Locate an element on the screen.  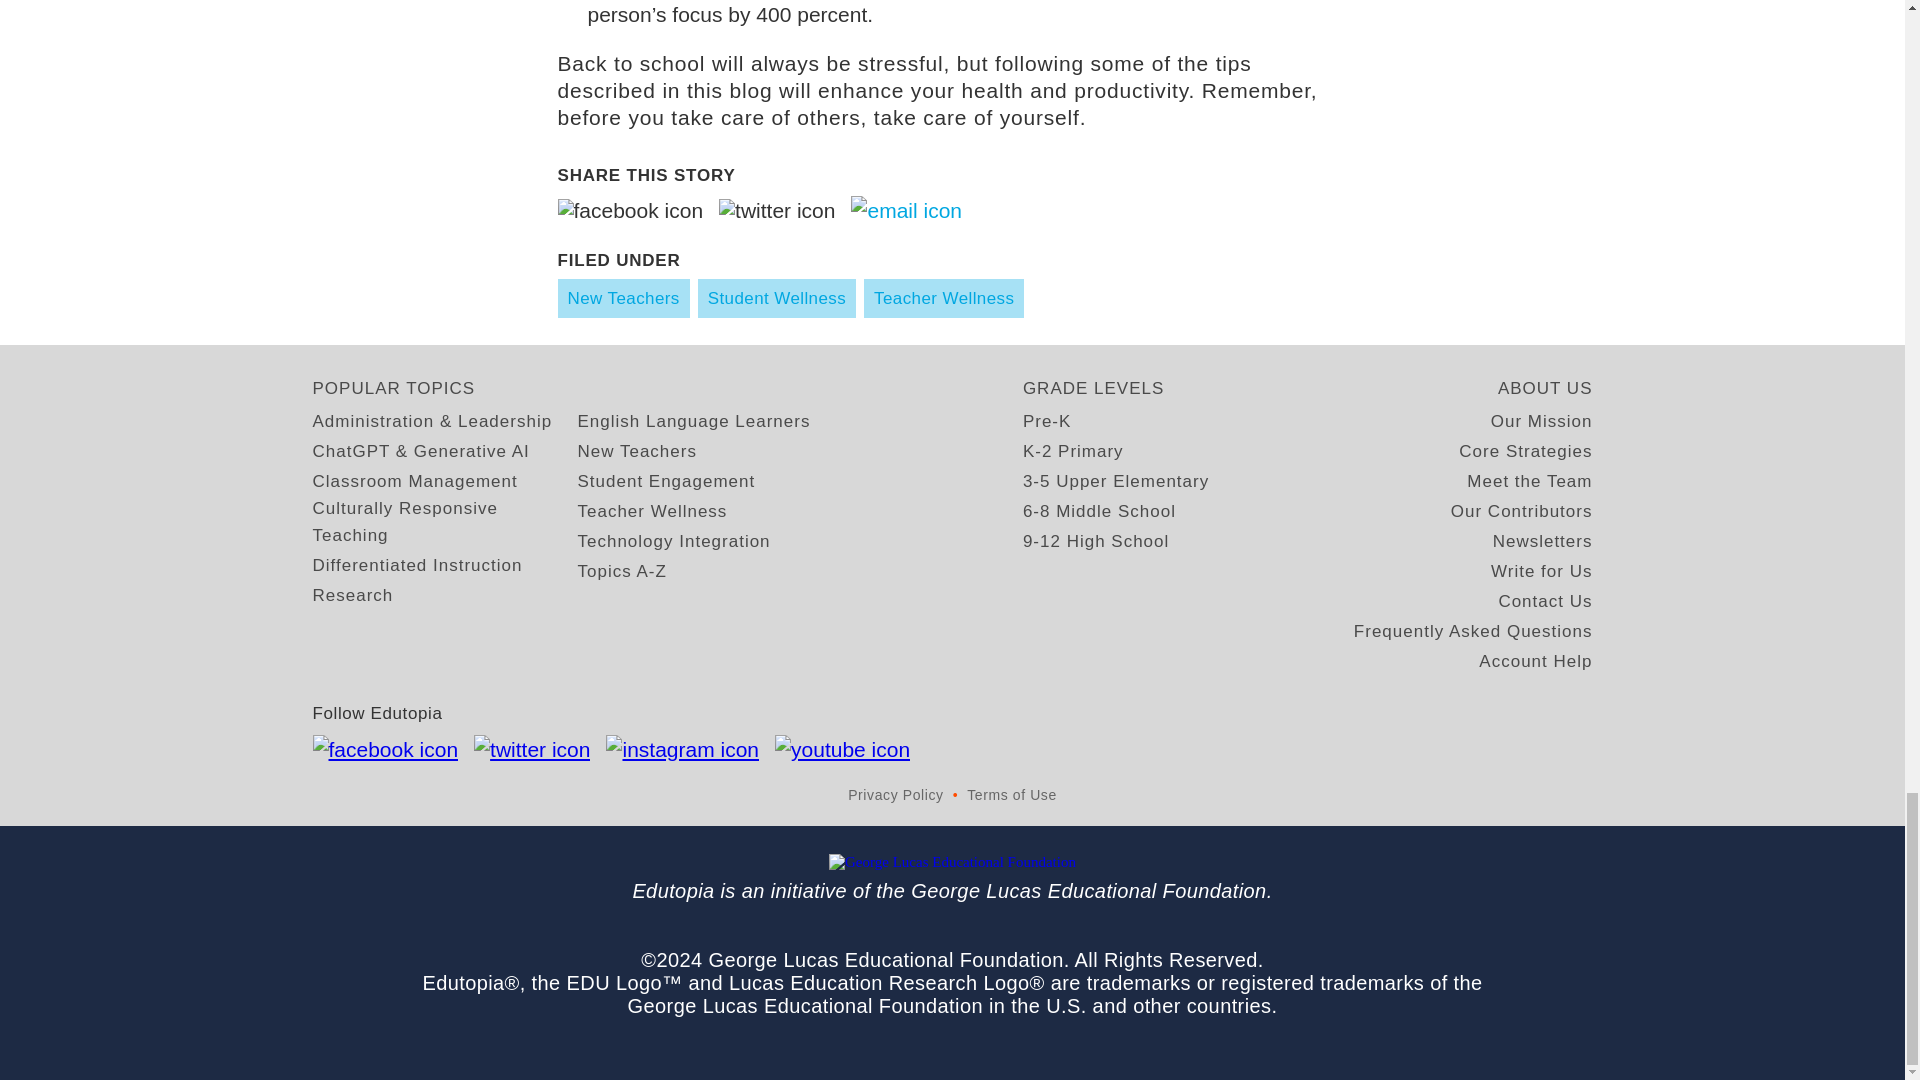
Teacher Wellness is located at coordinates (944, 298).